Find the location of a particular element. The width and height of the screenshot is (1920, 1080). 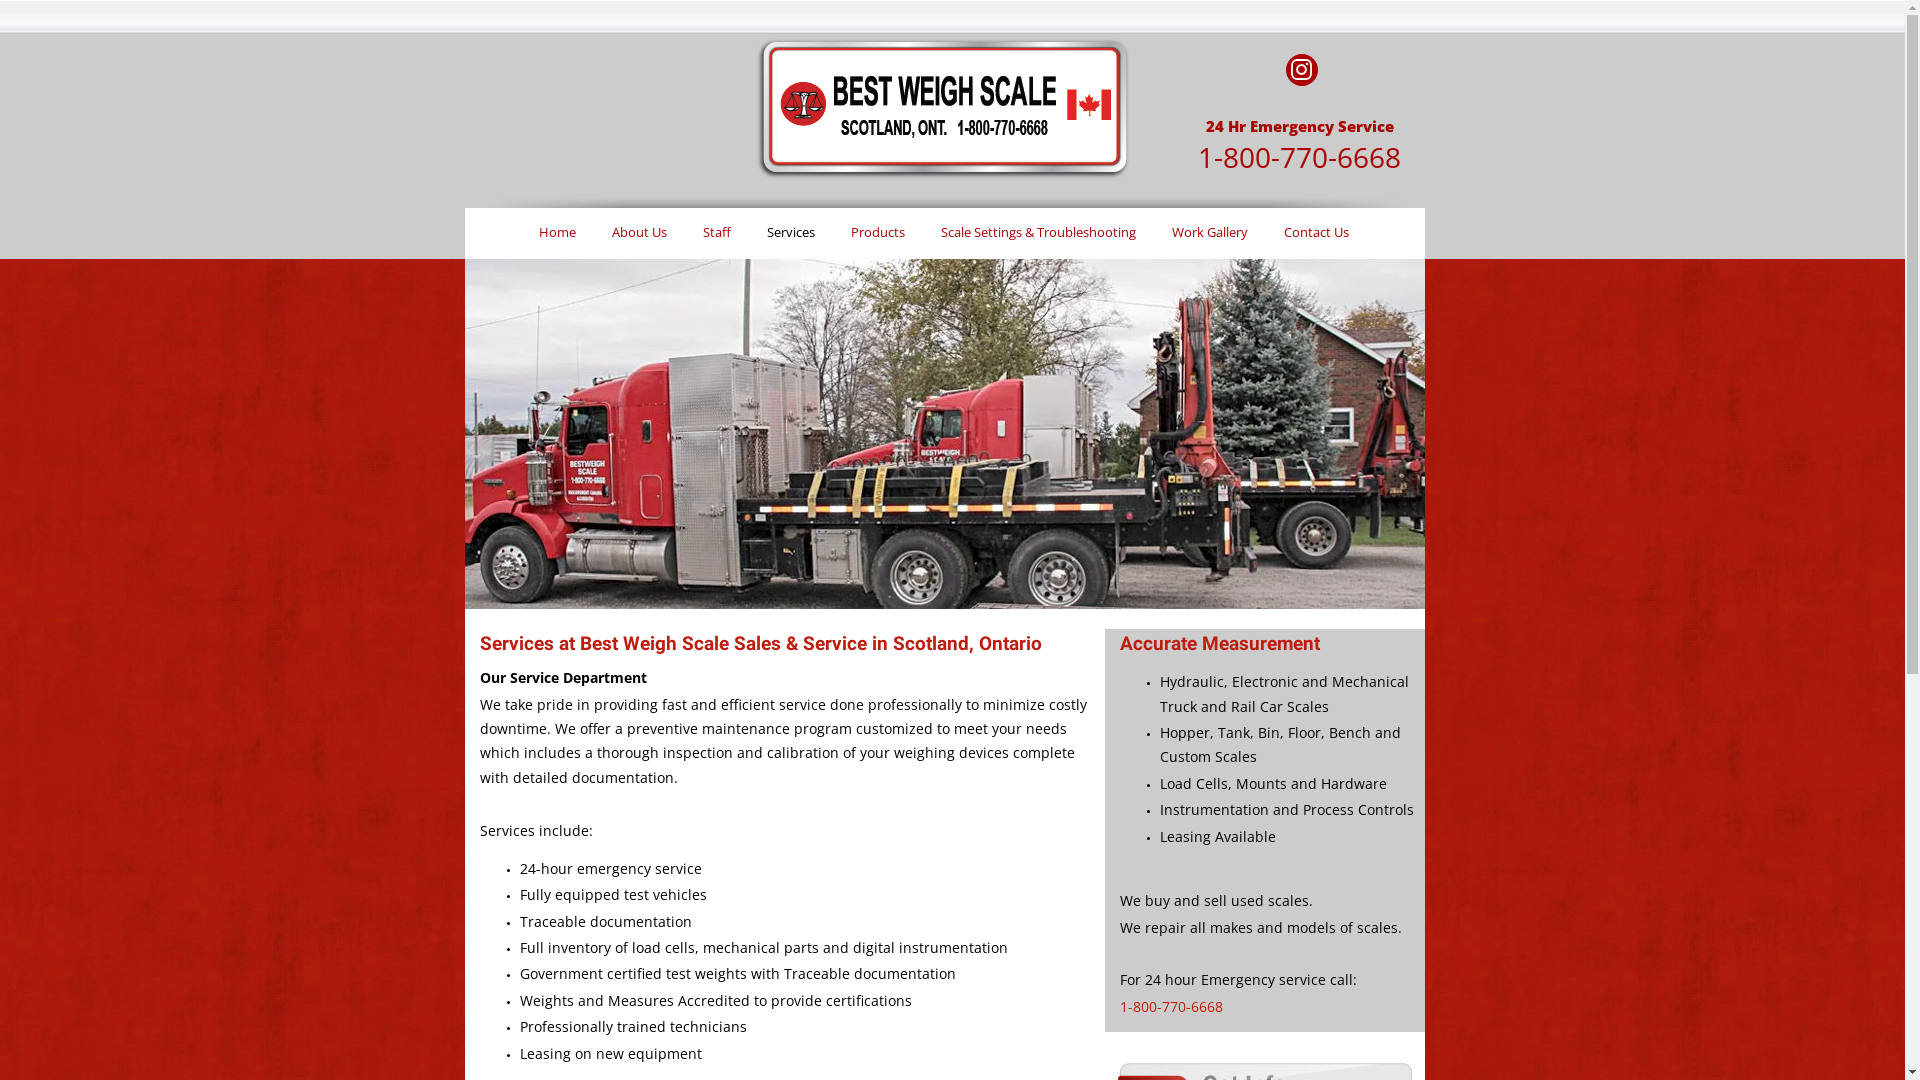

Scale Settings & Troubleshooting is located at coordinates (1038, 233).